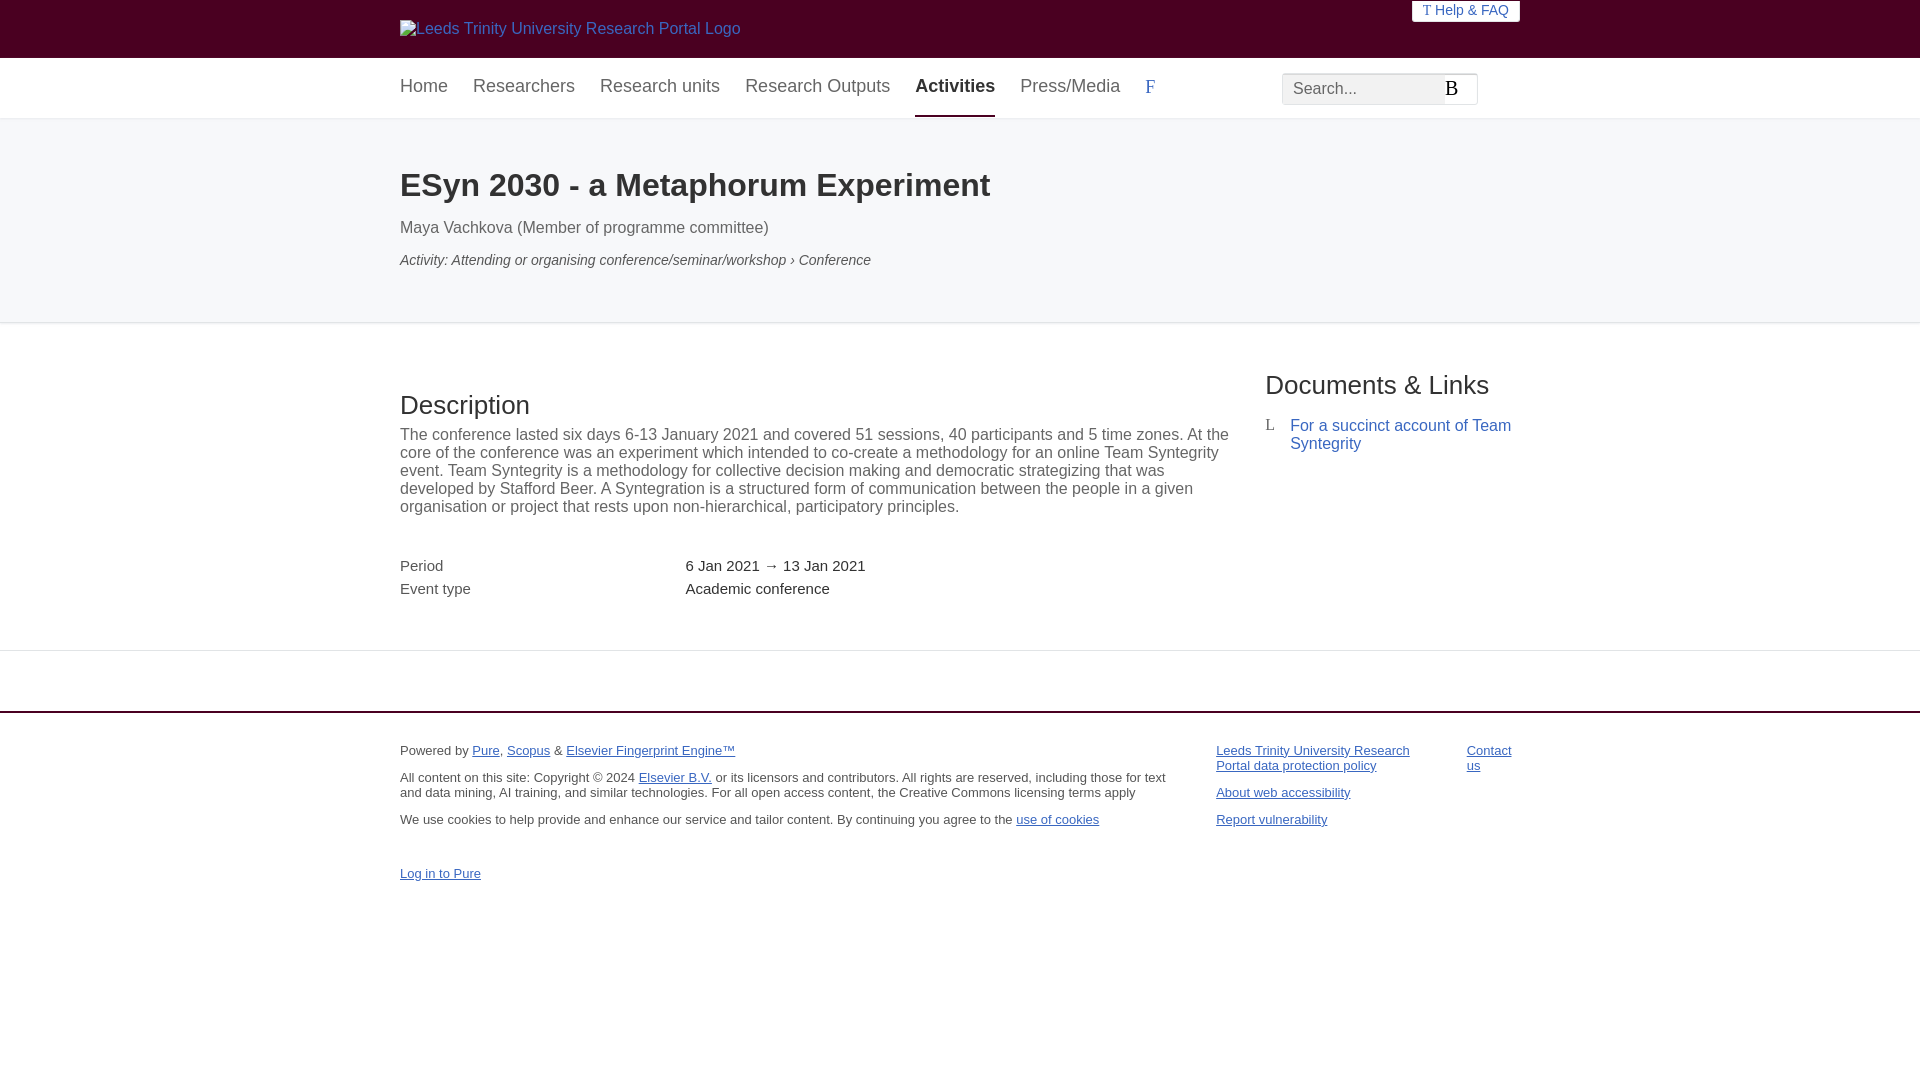 Image resolution: width=1920 pixels, height=1080 pixels. What do you see at coordinates (440, 874) in the screenshot?
I see `Log in to Pure` at bounding box center [440, 874].